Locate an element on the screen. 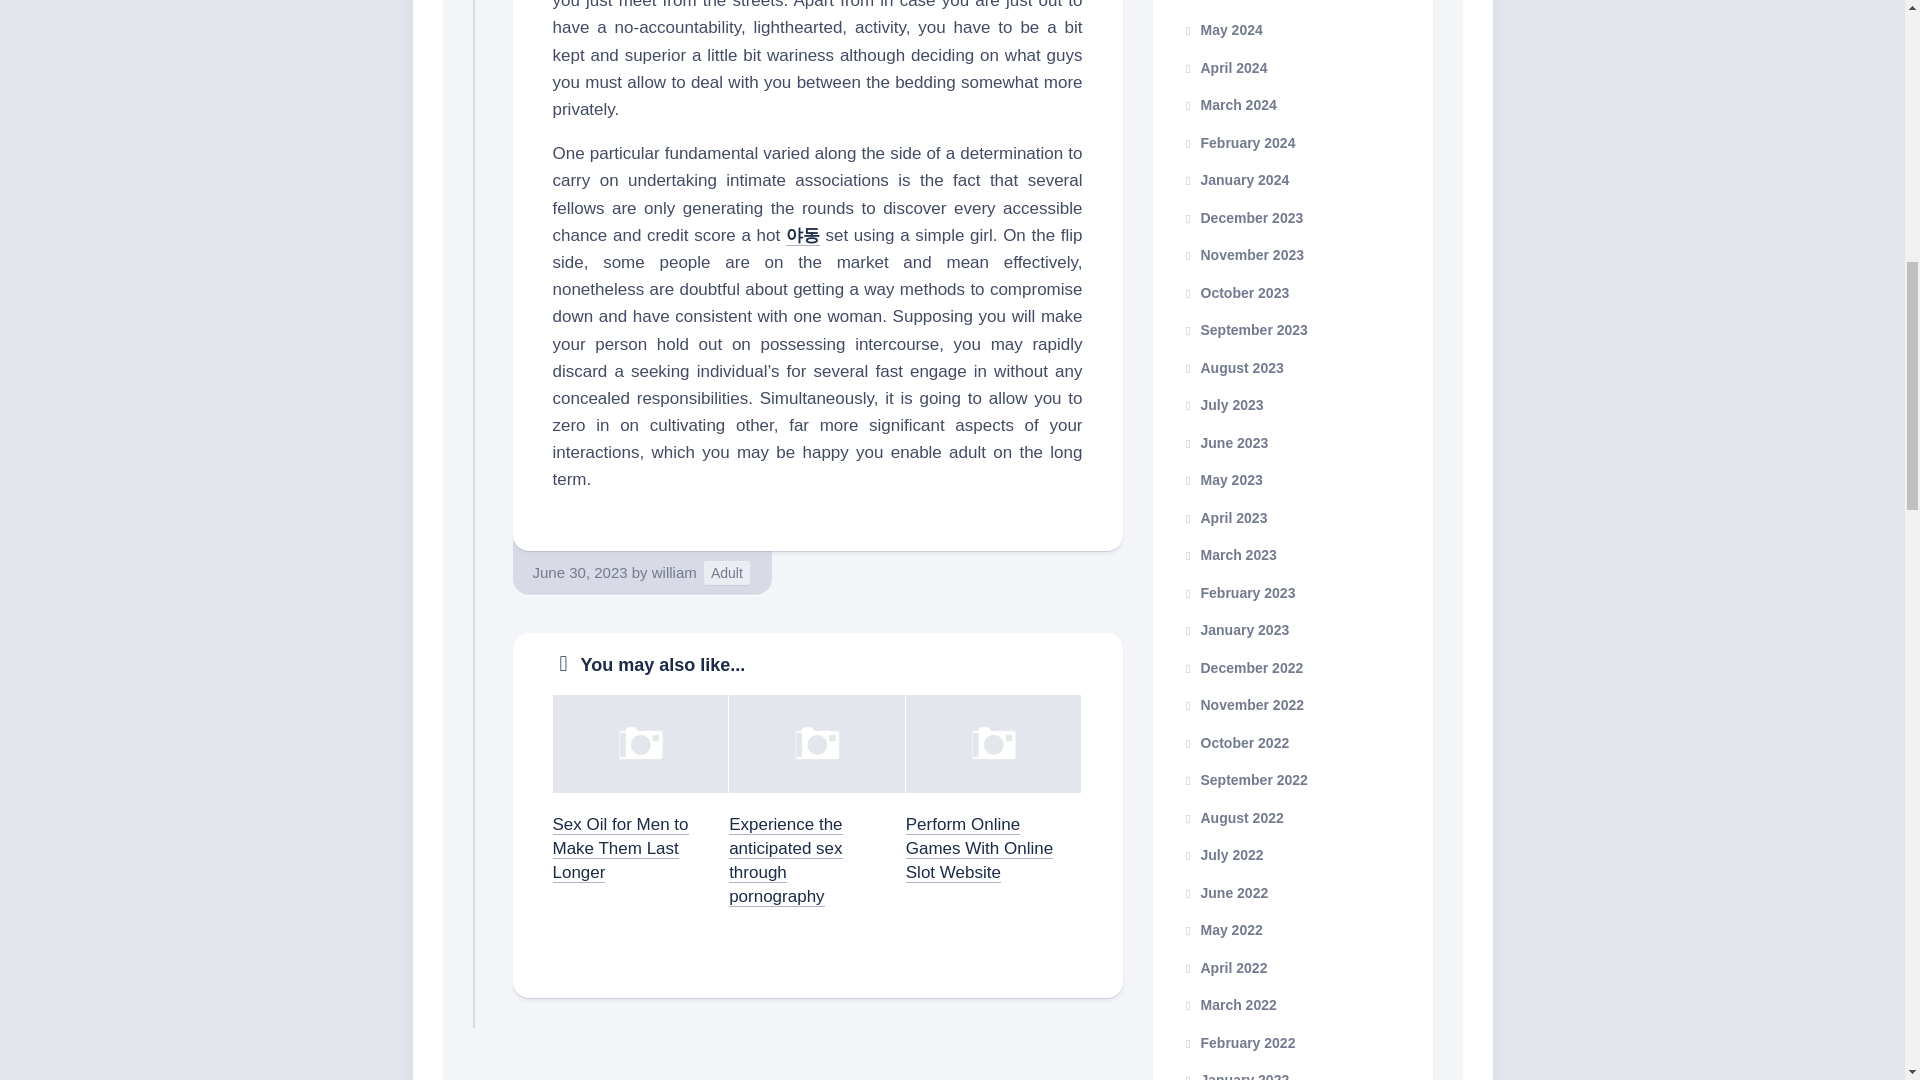  Sex Oil for Men to Make Them Last Longer is located at coordinates (620, 848).